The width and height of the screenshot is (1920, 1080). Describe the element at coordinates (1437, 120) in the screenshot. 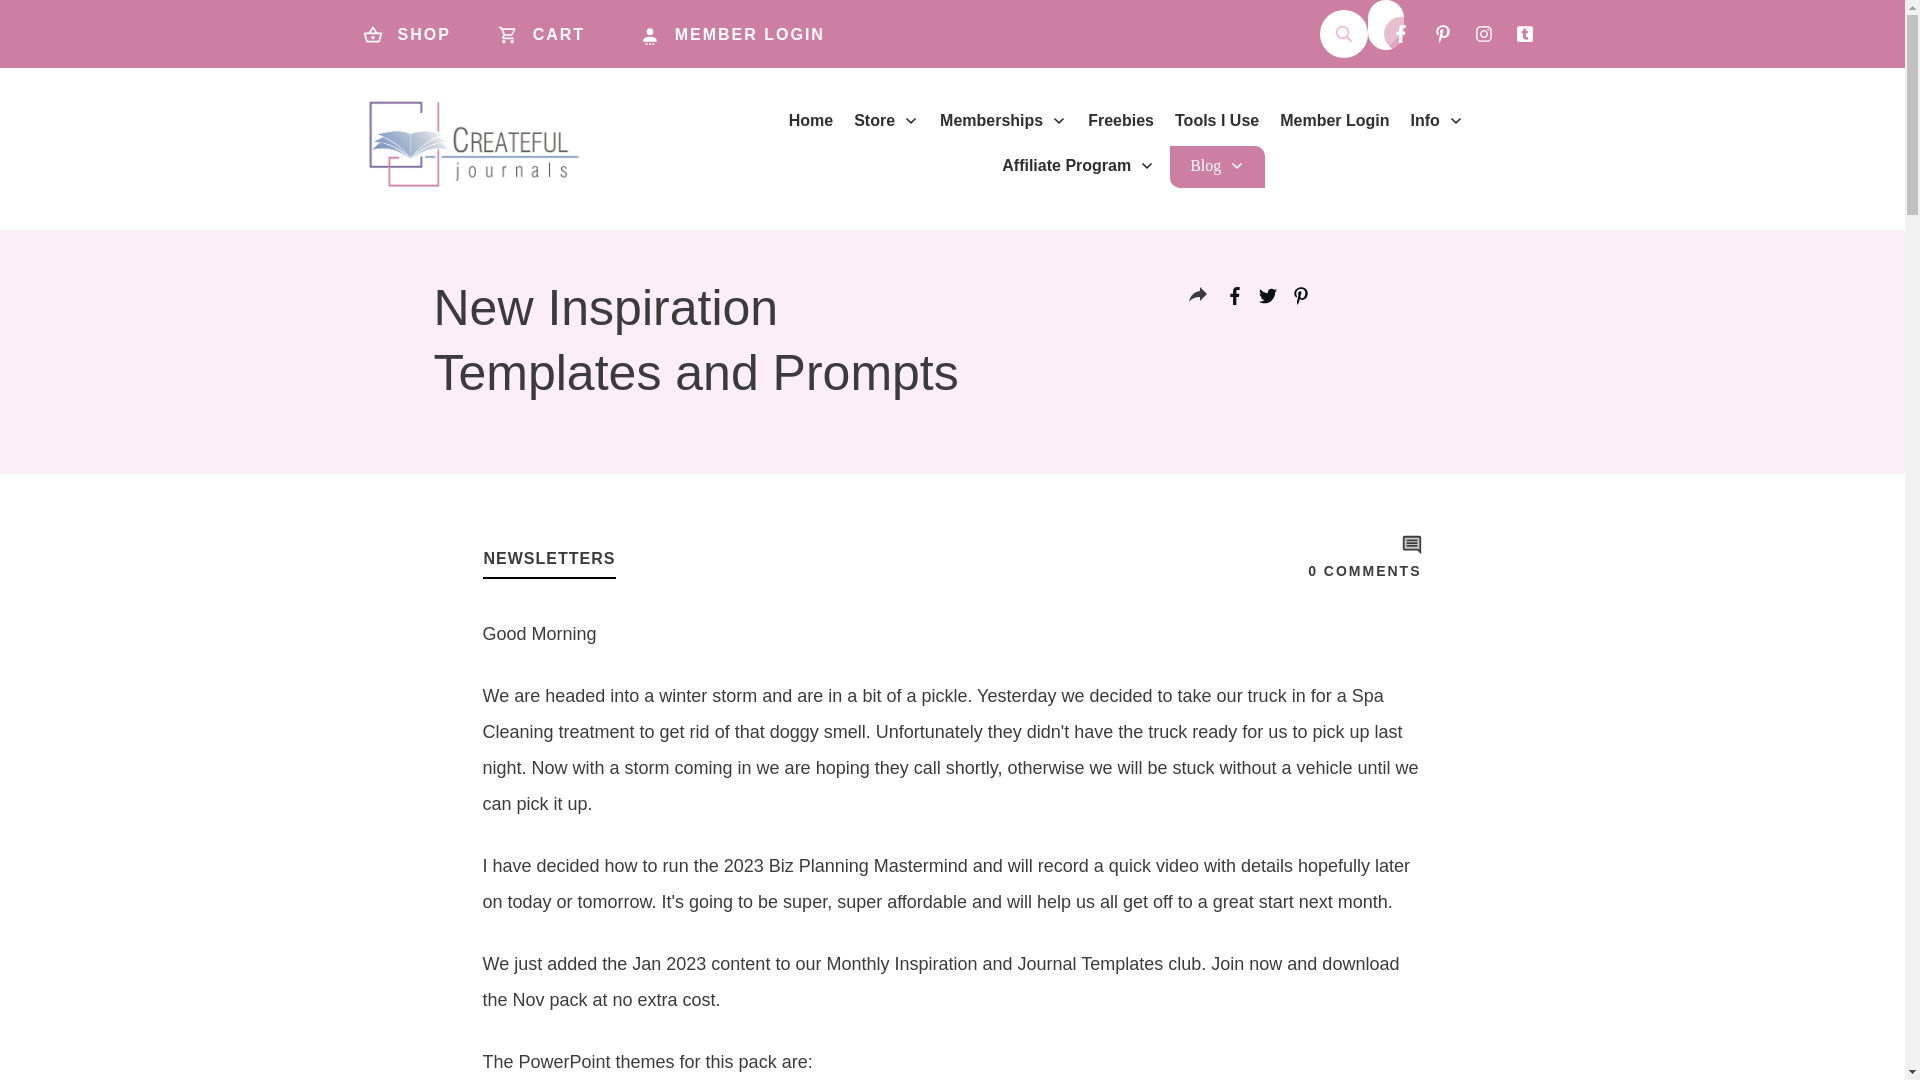

I see `Info` at that location.